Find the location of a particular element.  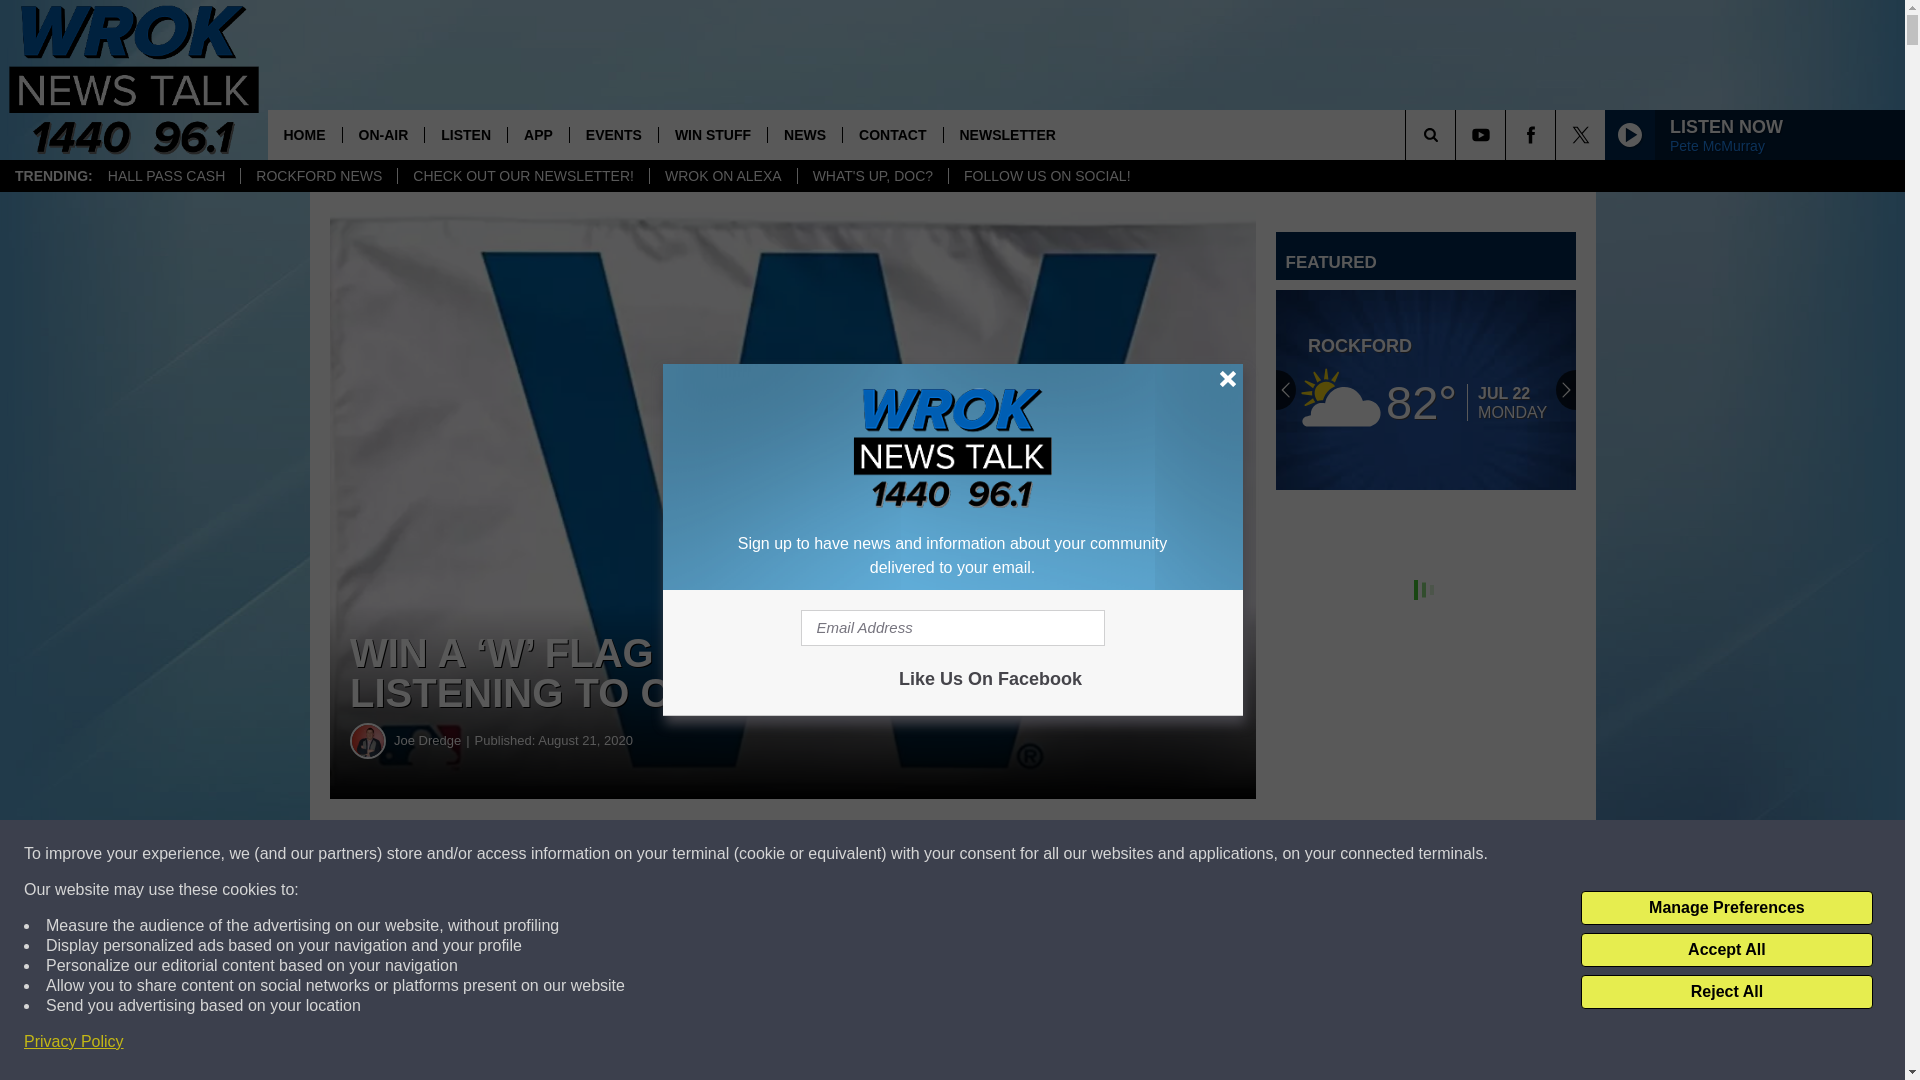

NEWS is located at coordinates (804, 134).